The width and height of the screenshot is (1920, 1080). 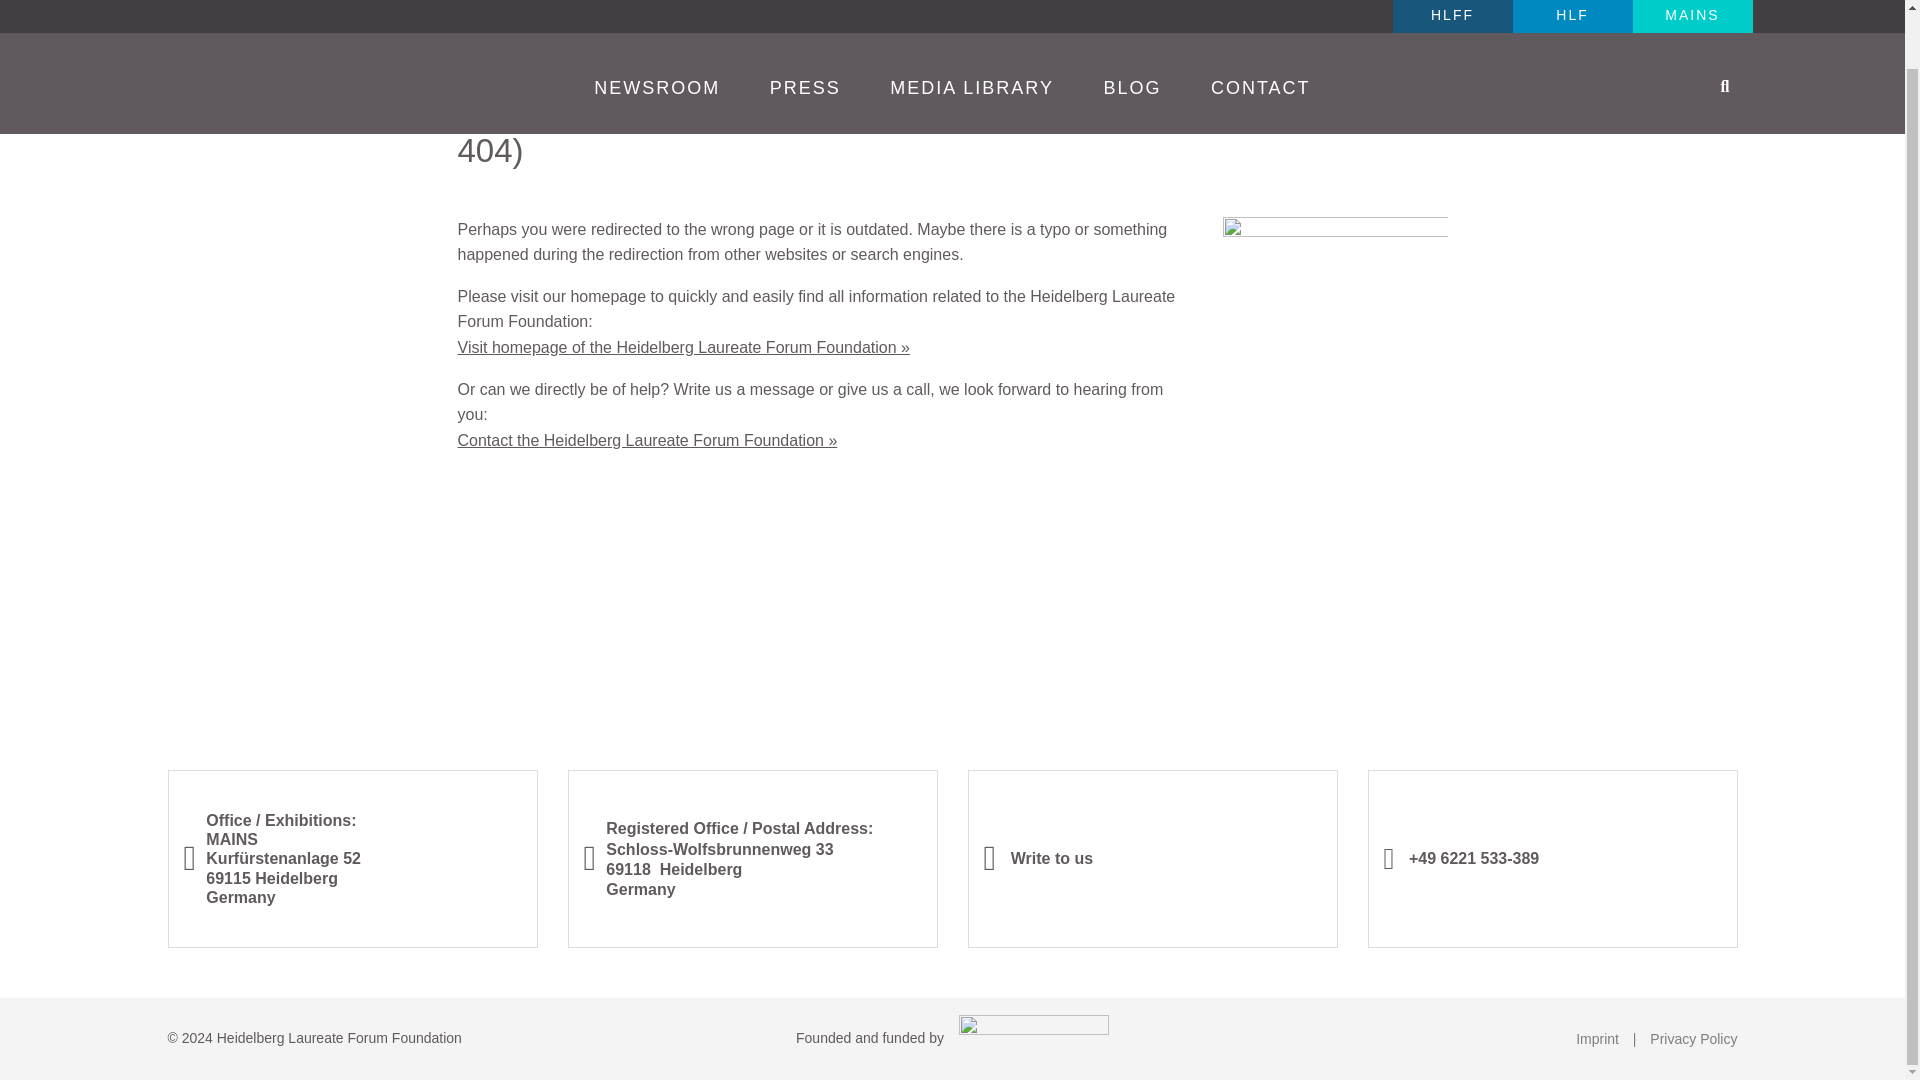 What do you see at coordinates (1597, 1038) in the screenshot?
I see `Imprint` at bounding box center [1597, 1038].